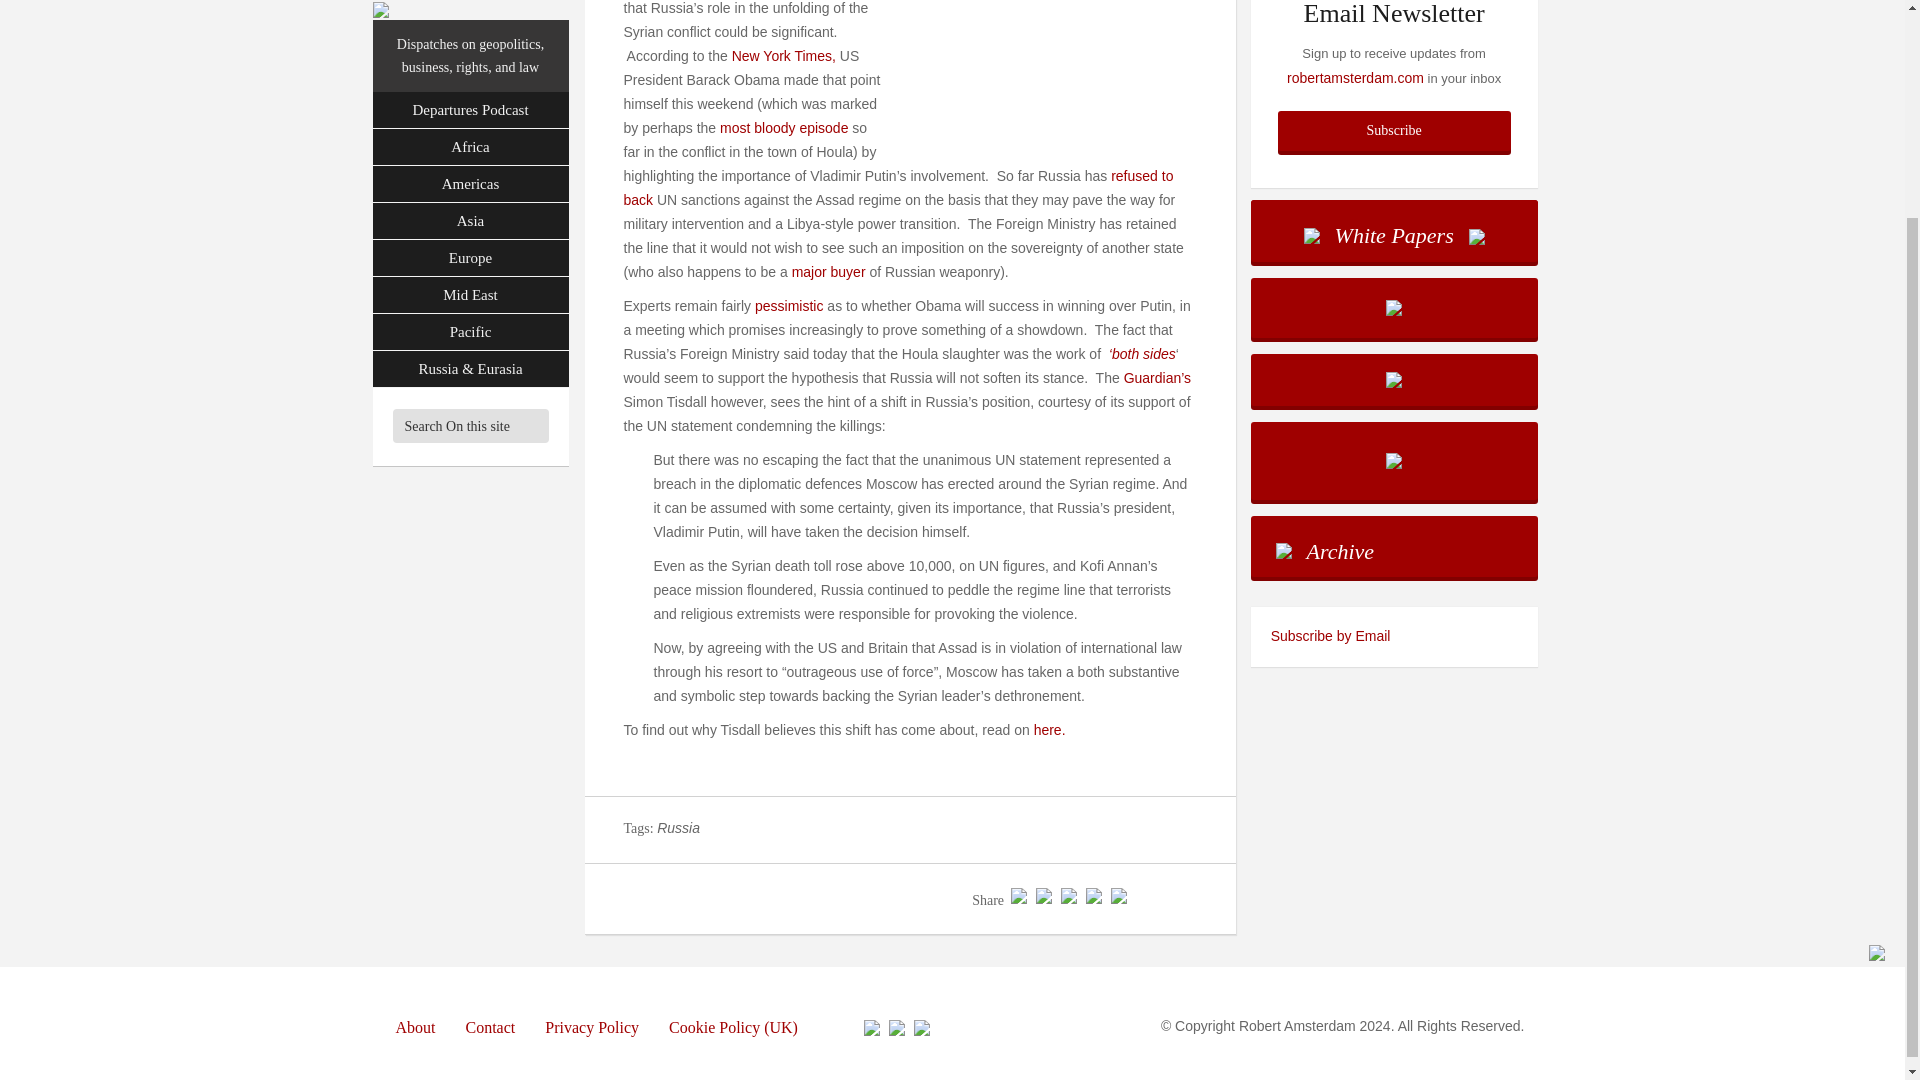 The width and height of the screenshot is (1920, 1080). What do you see at coordinates (1355, 78) in the screenshot?
I see `robertamsterdam.com` at bounding box center [1355, 78].